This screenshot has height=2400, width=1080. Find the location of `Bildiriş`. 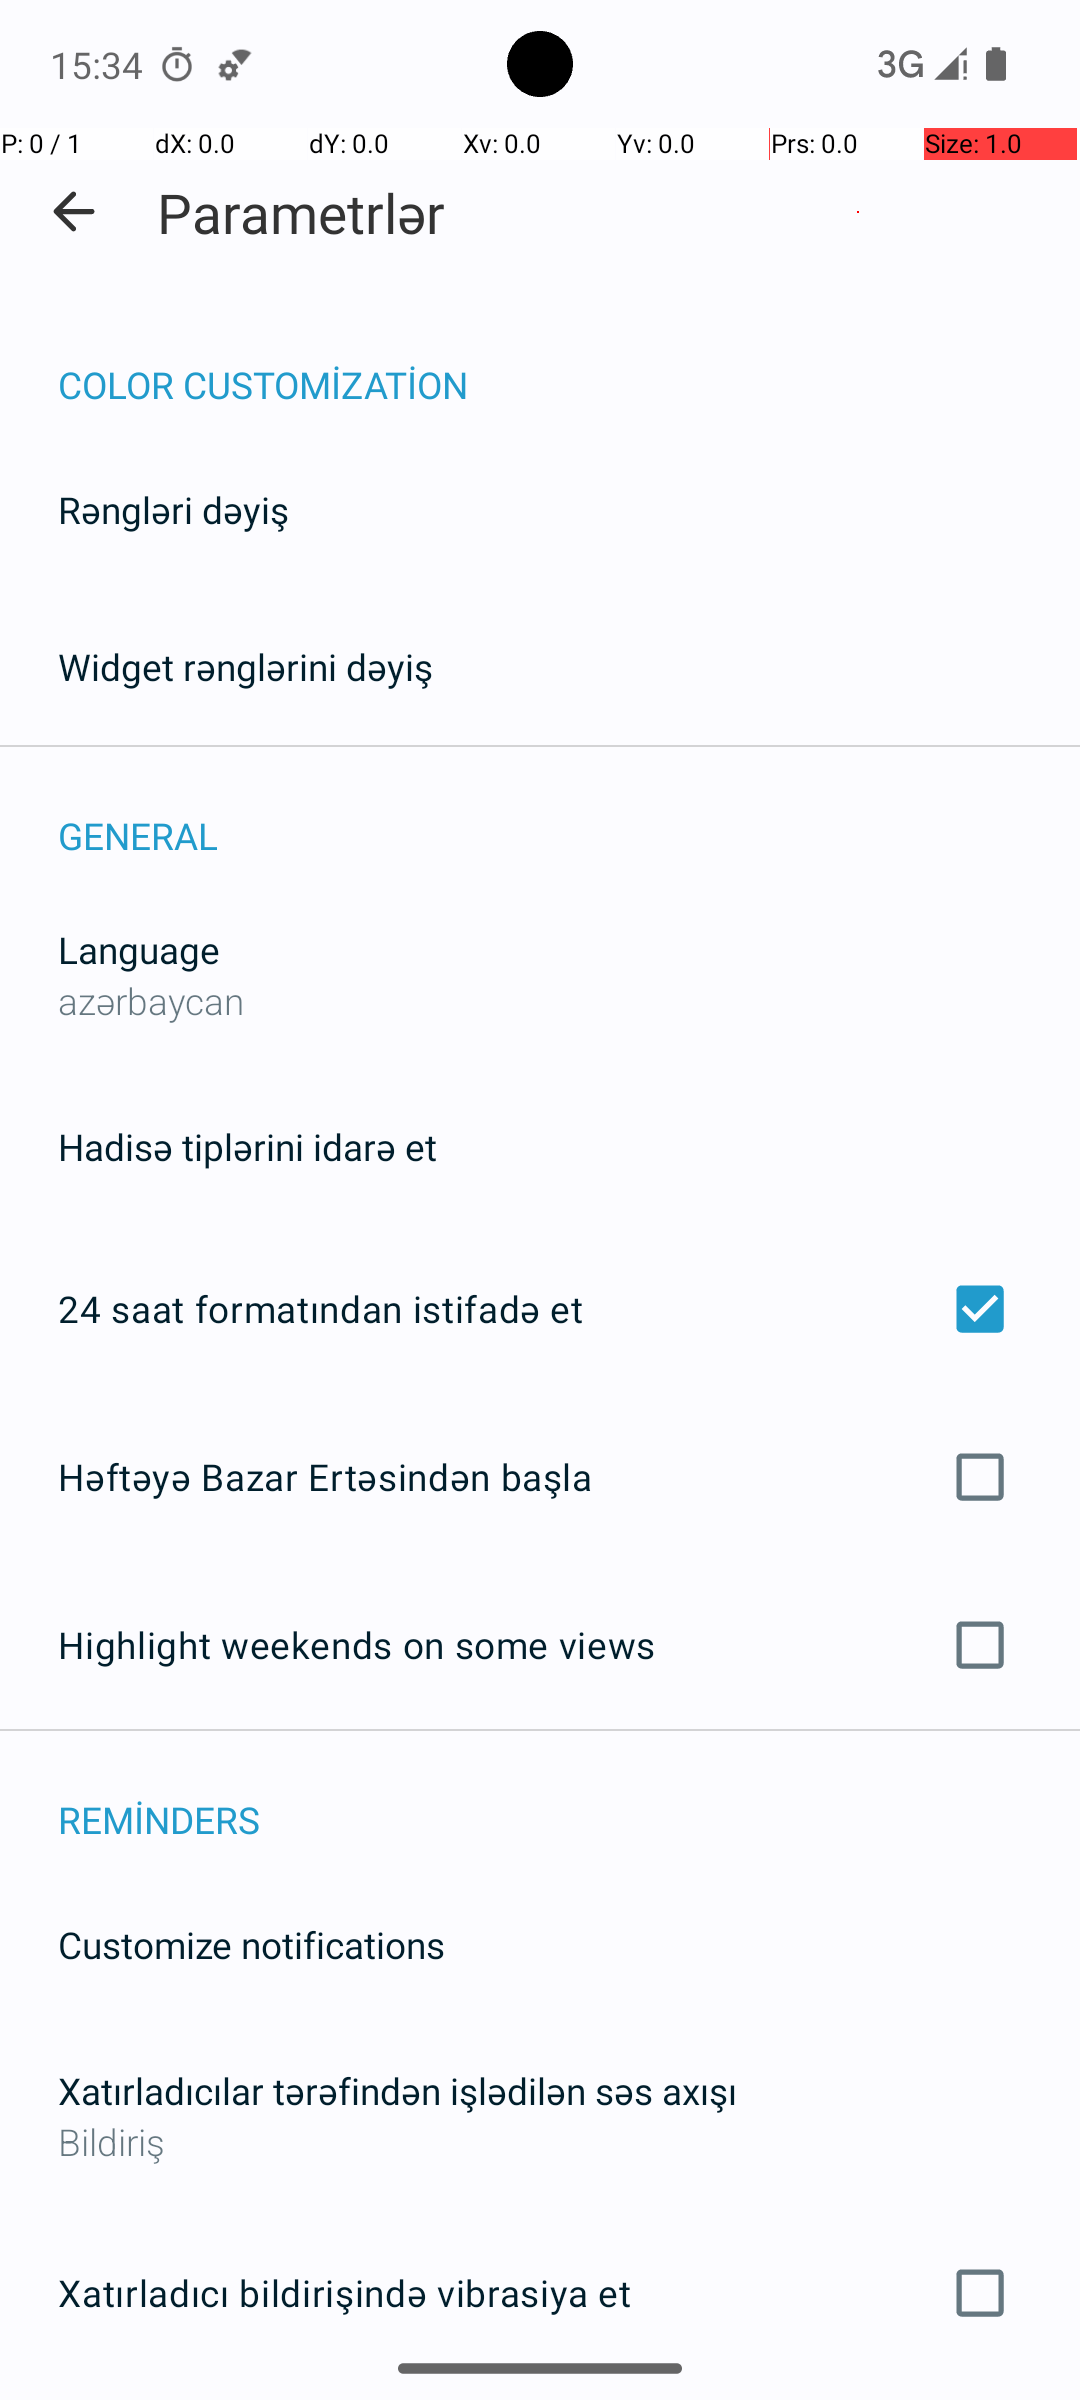

Bildiriş is located at coordinates (540, 2142).